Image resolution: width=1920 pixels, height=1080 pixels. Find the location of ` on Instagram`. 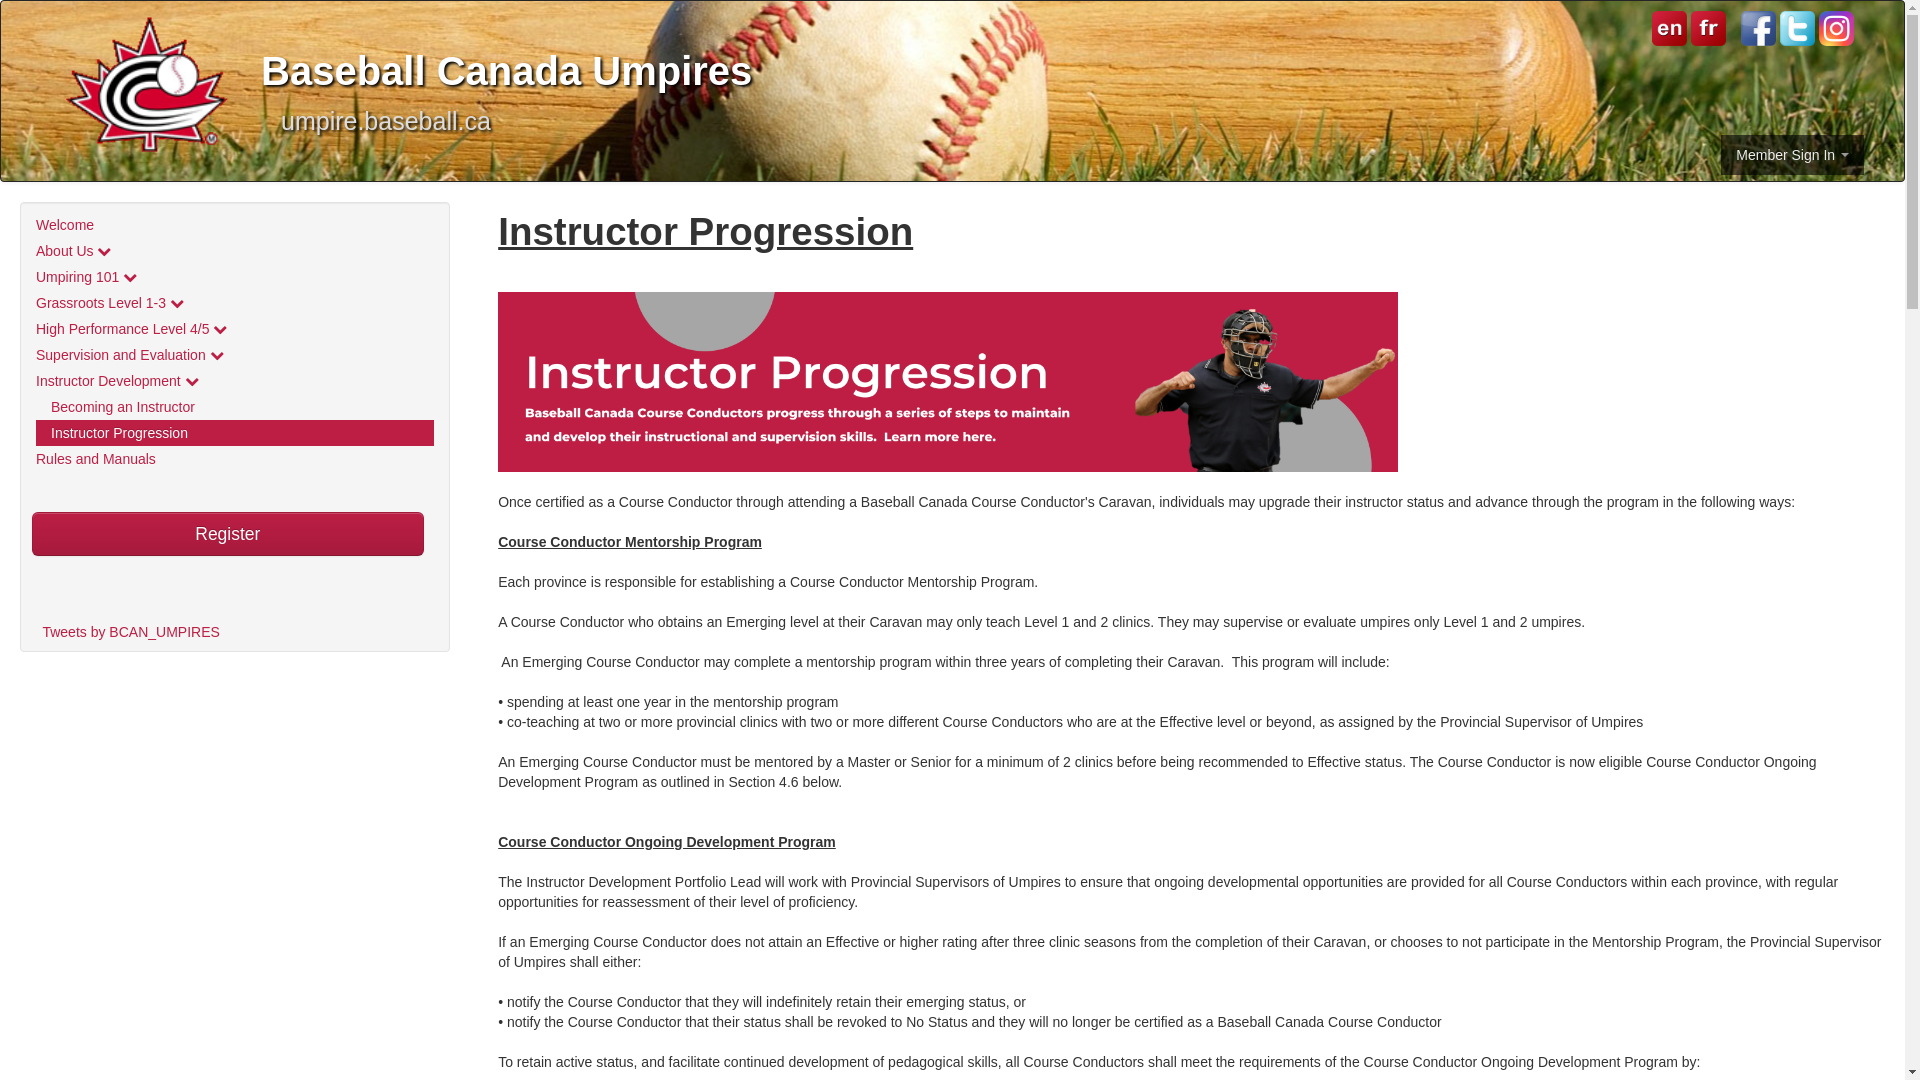

 on Instagram is located at coordinates (1836, 28).